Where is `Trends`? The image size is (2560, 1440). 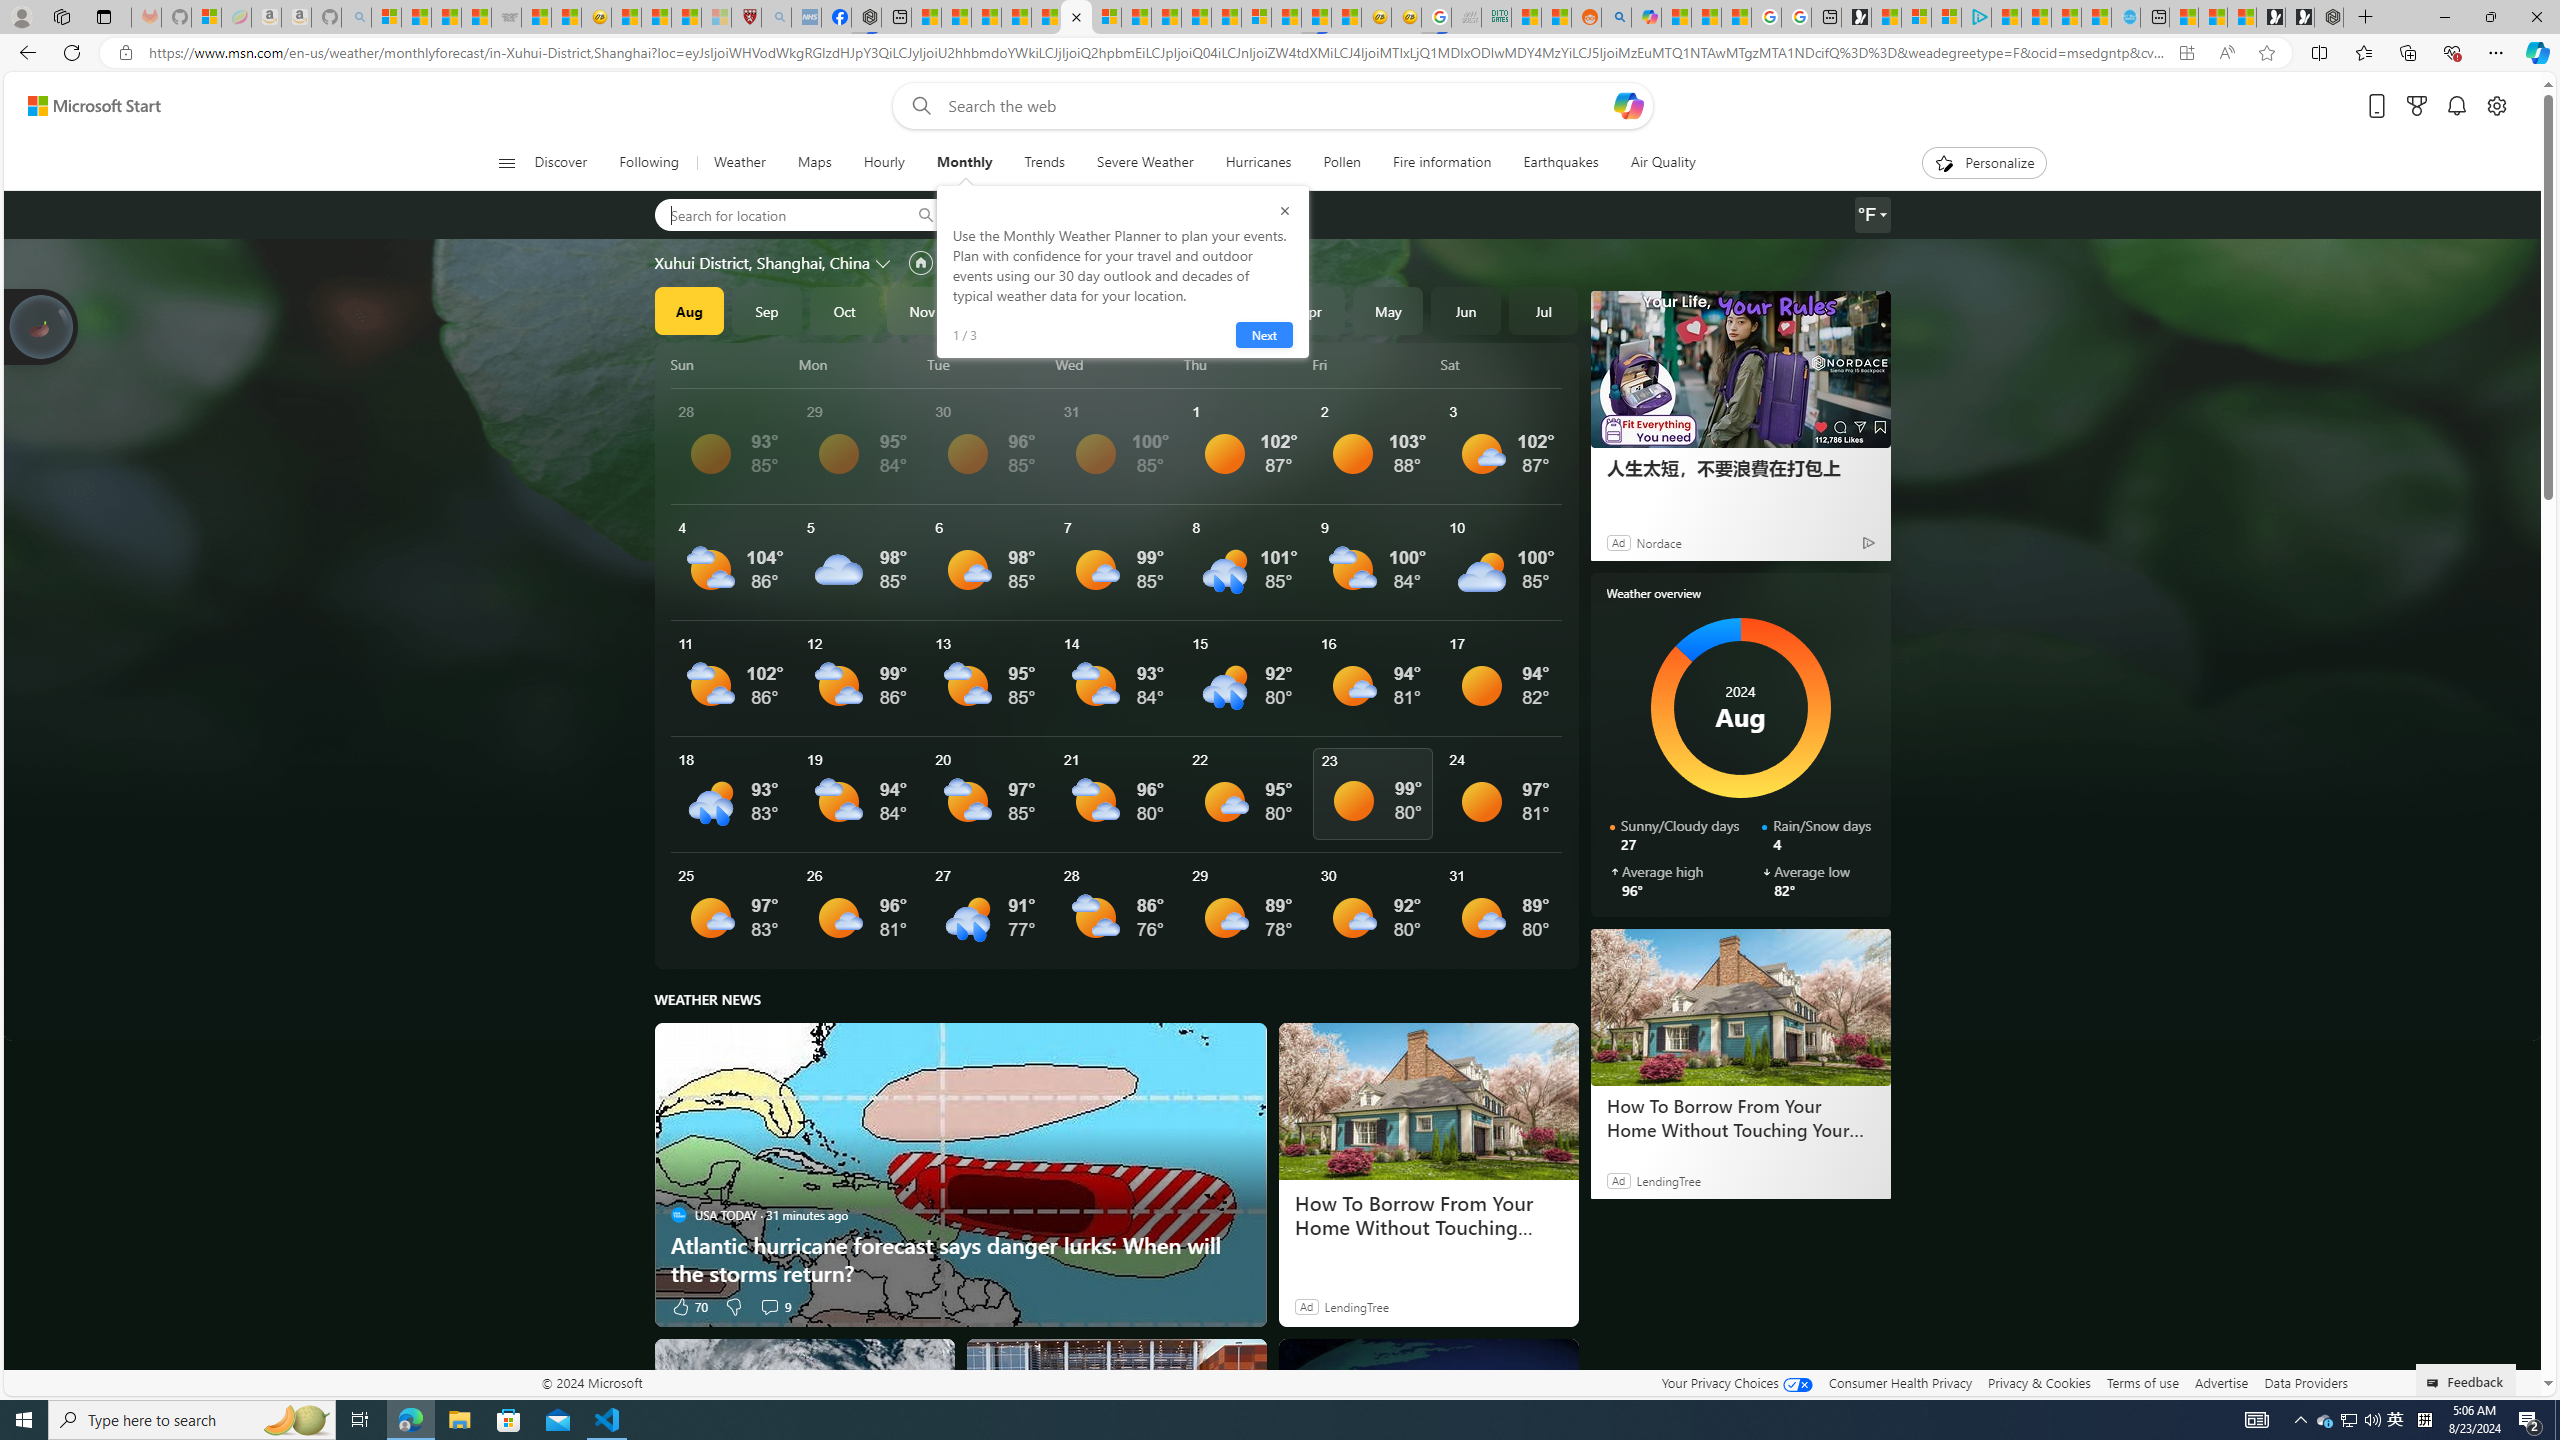 Trends is located at coordinates (1044, 163).